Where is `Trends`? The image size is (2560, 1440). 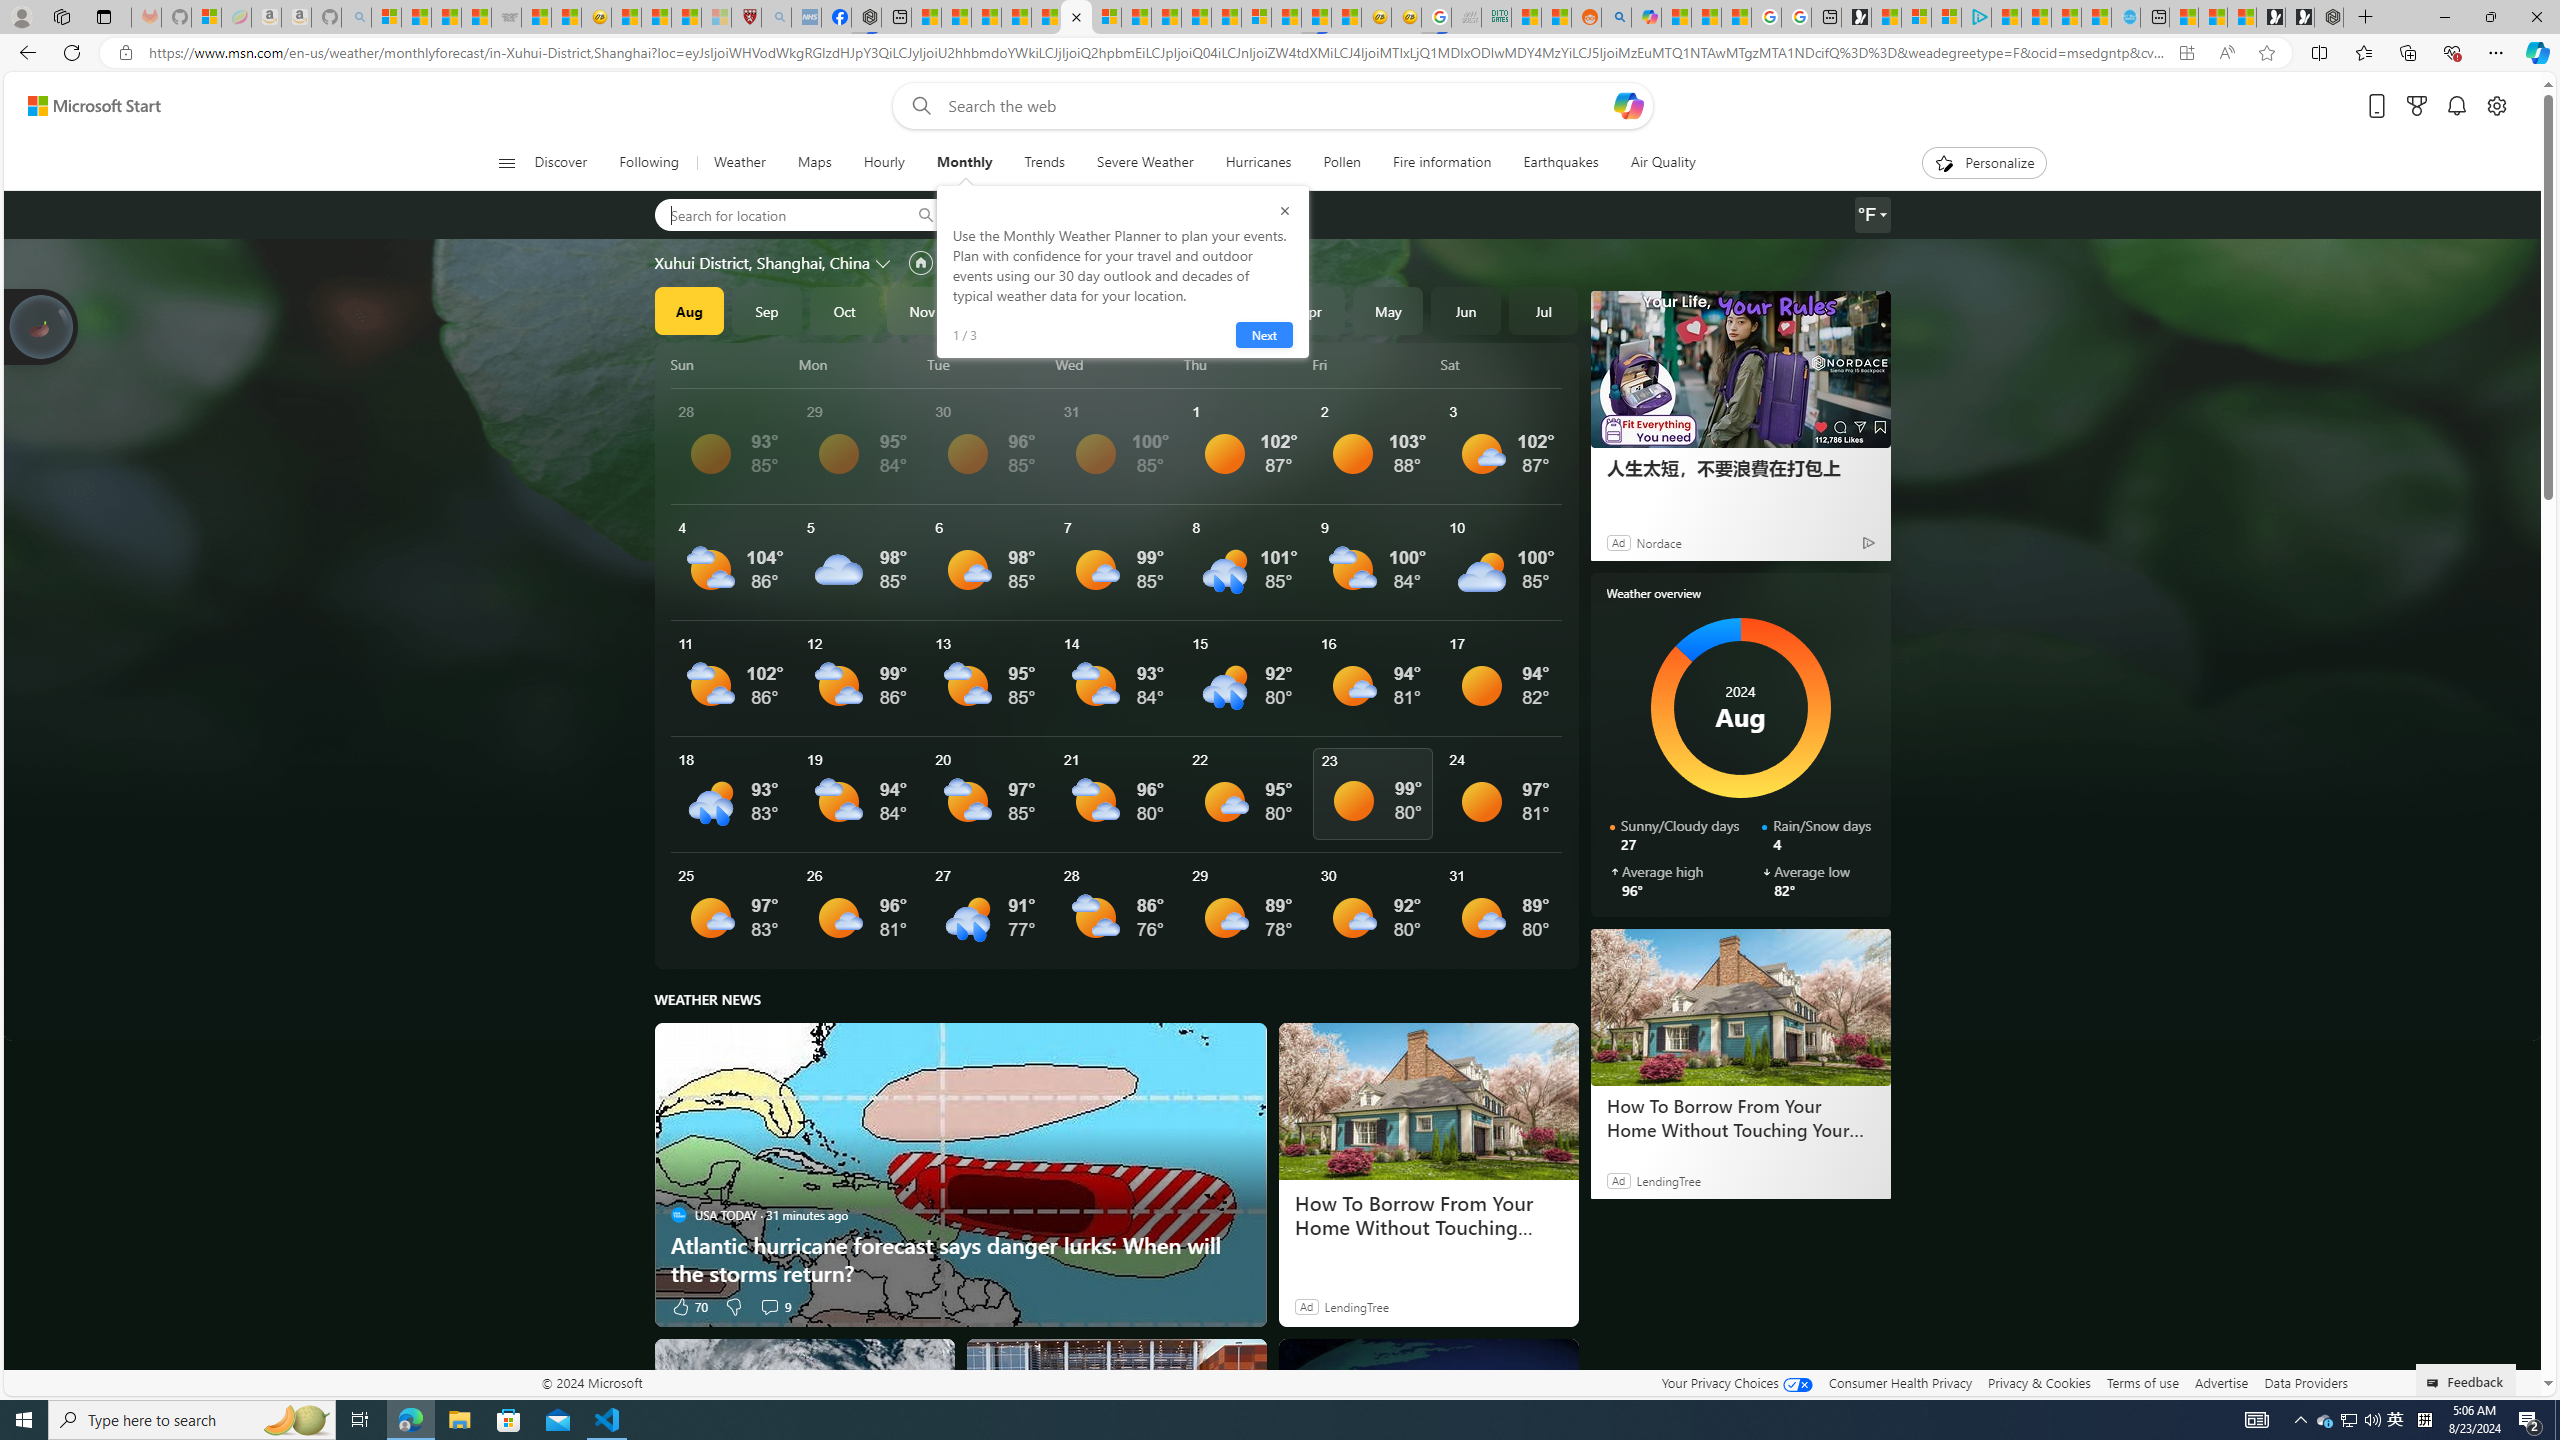 Trends is located at coordinates (1044, 163).